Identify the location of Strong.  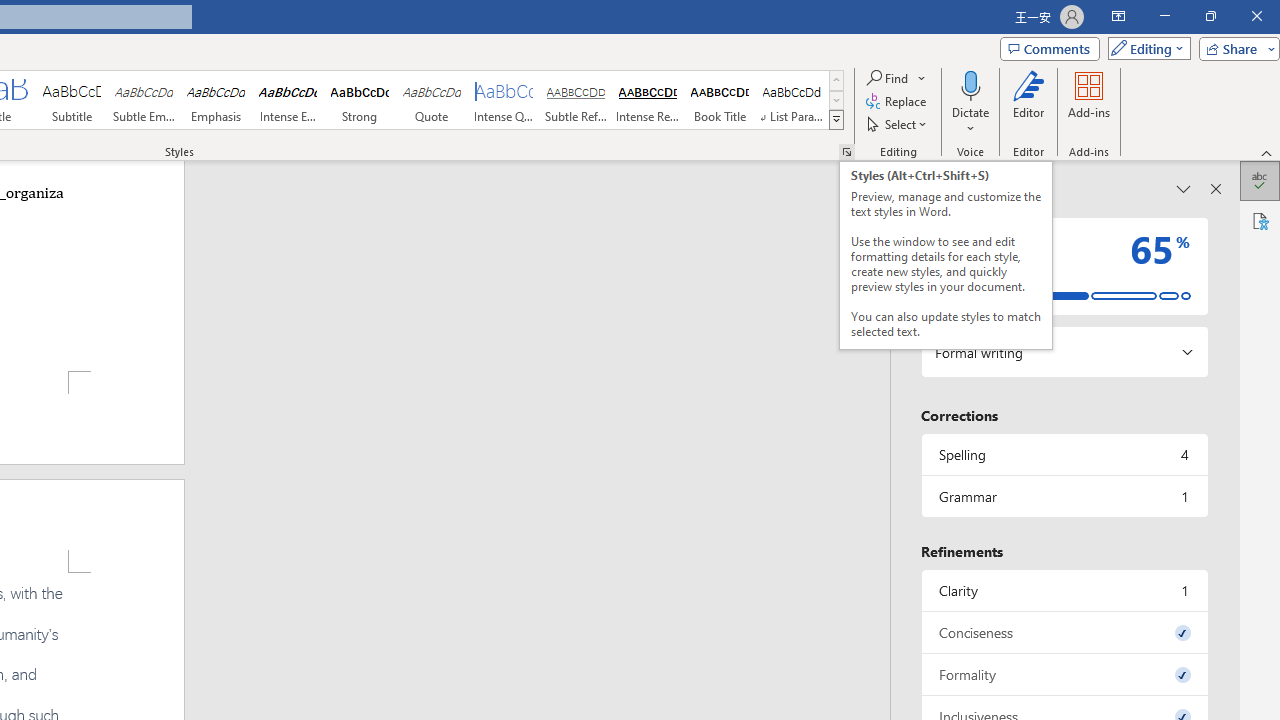
(359, 100).